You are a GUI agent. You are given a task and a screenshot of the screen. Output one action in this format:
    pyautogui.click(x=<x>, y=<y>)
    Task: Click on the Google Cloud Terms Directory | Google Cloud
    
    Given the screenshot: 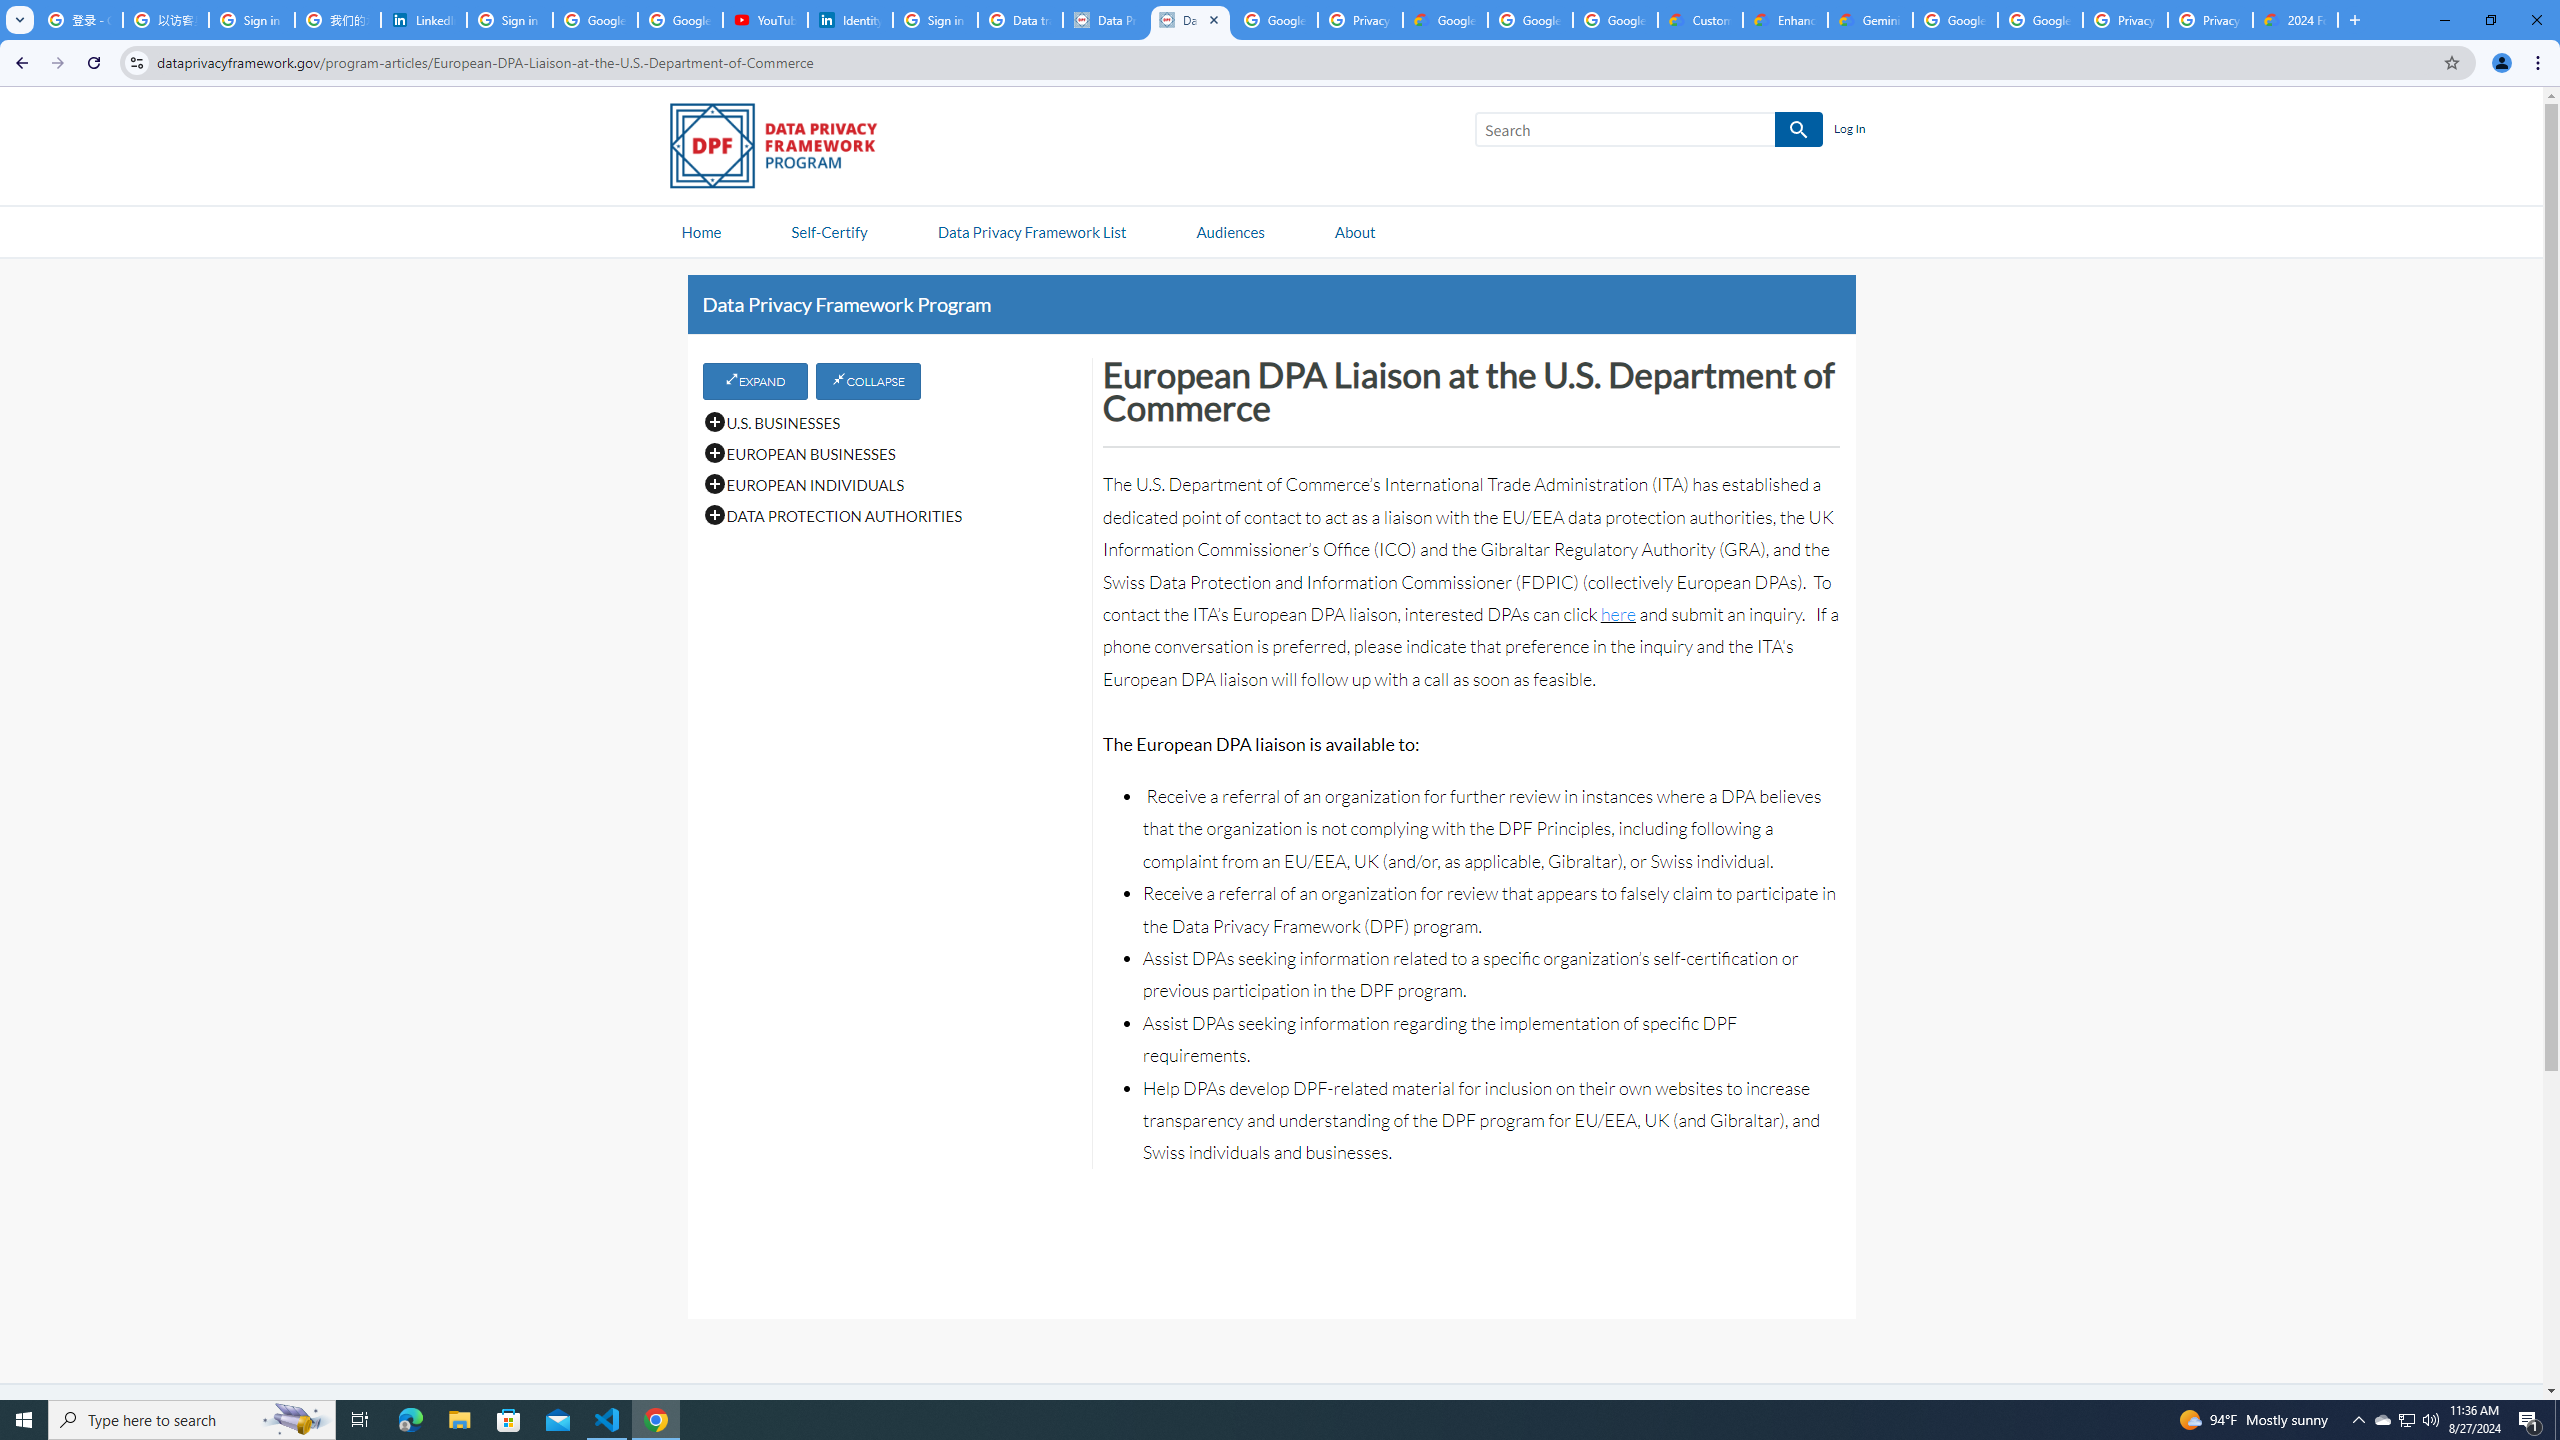 What is the action you would take?
    pyautogui.click(x=1446, y=20)
    